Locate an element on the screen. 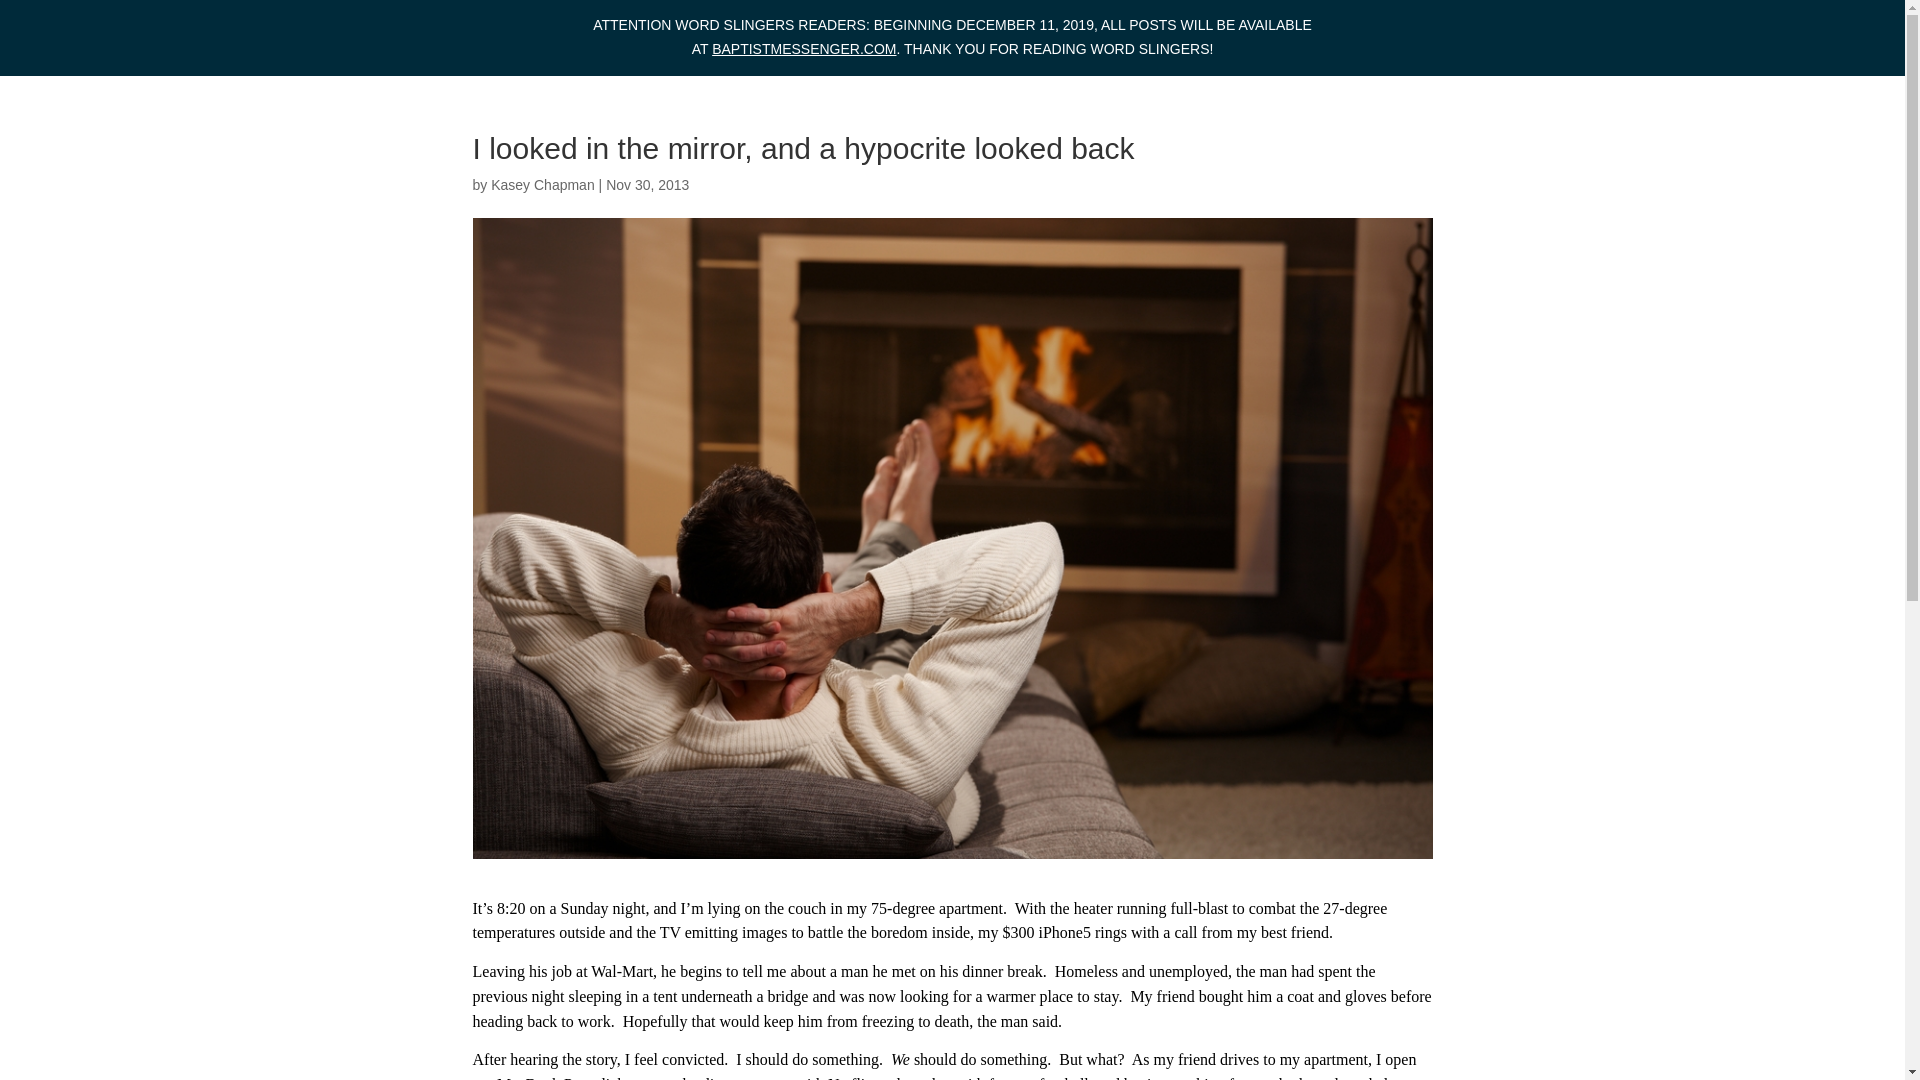 The image size is (1920, 1080). Kasey Chapman is located at coordinates (543, 185).